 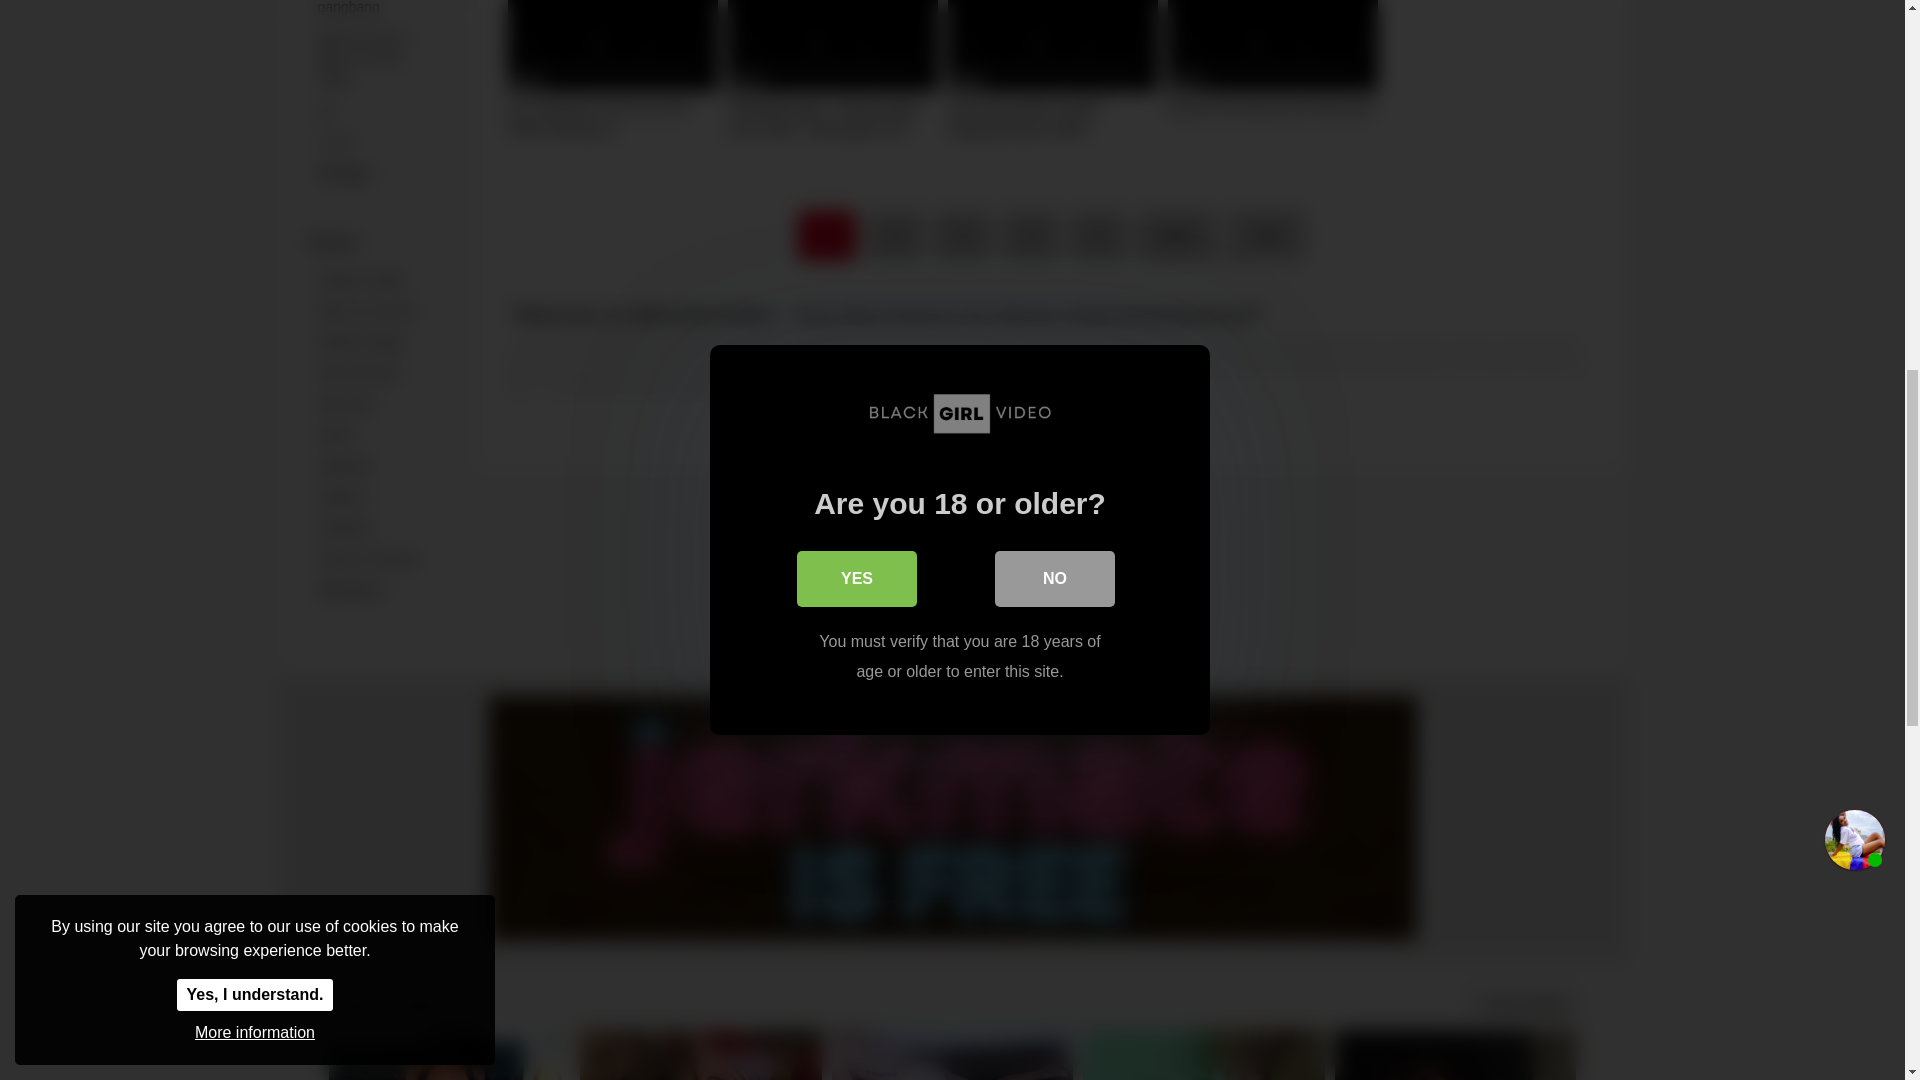 I want to click on 1 on 1, so click(x=377, y=142).